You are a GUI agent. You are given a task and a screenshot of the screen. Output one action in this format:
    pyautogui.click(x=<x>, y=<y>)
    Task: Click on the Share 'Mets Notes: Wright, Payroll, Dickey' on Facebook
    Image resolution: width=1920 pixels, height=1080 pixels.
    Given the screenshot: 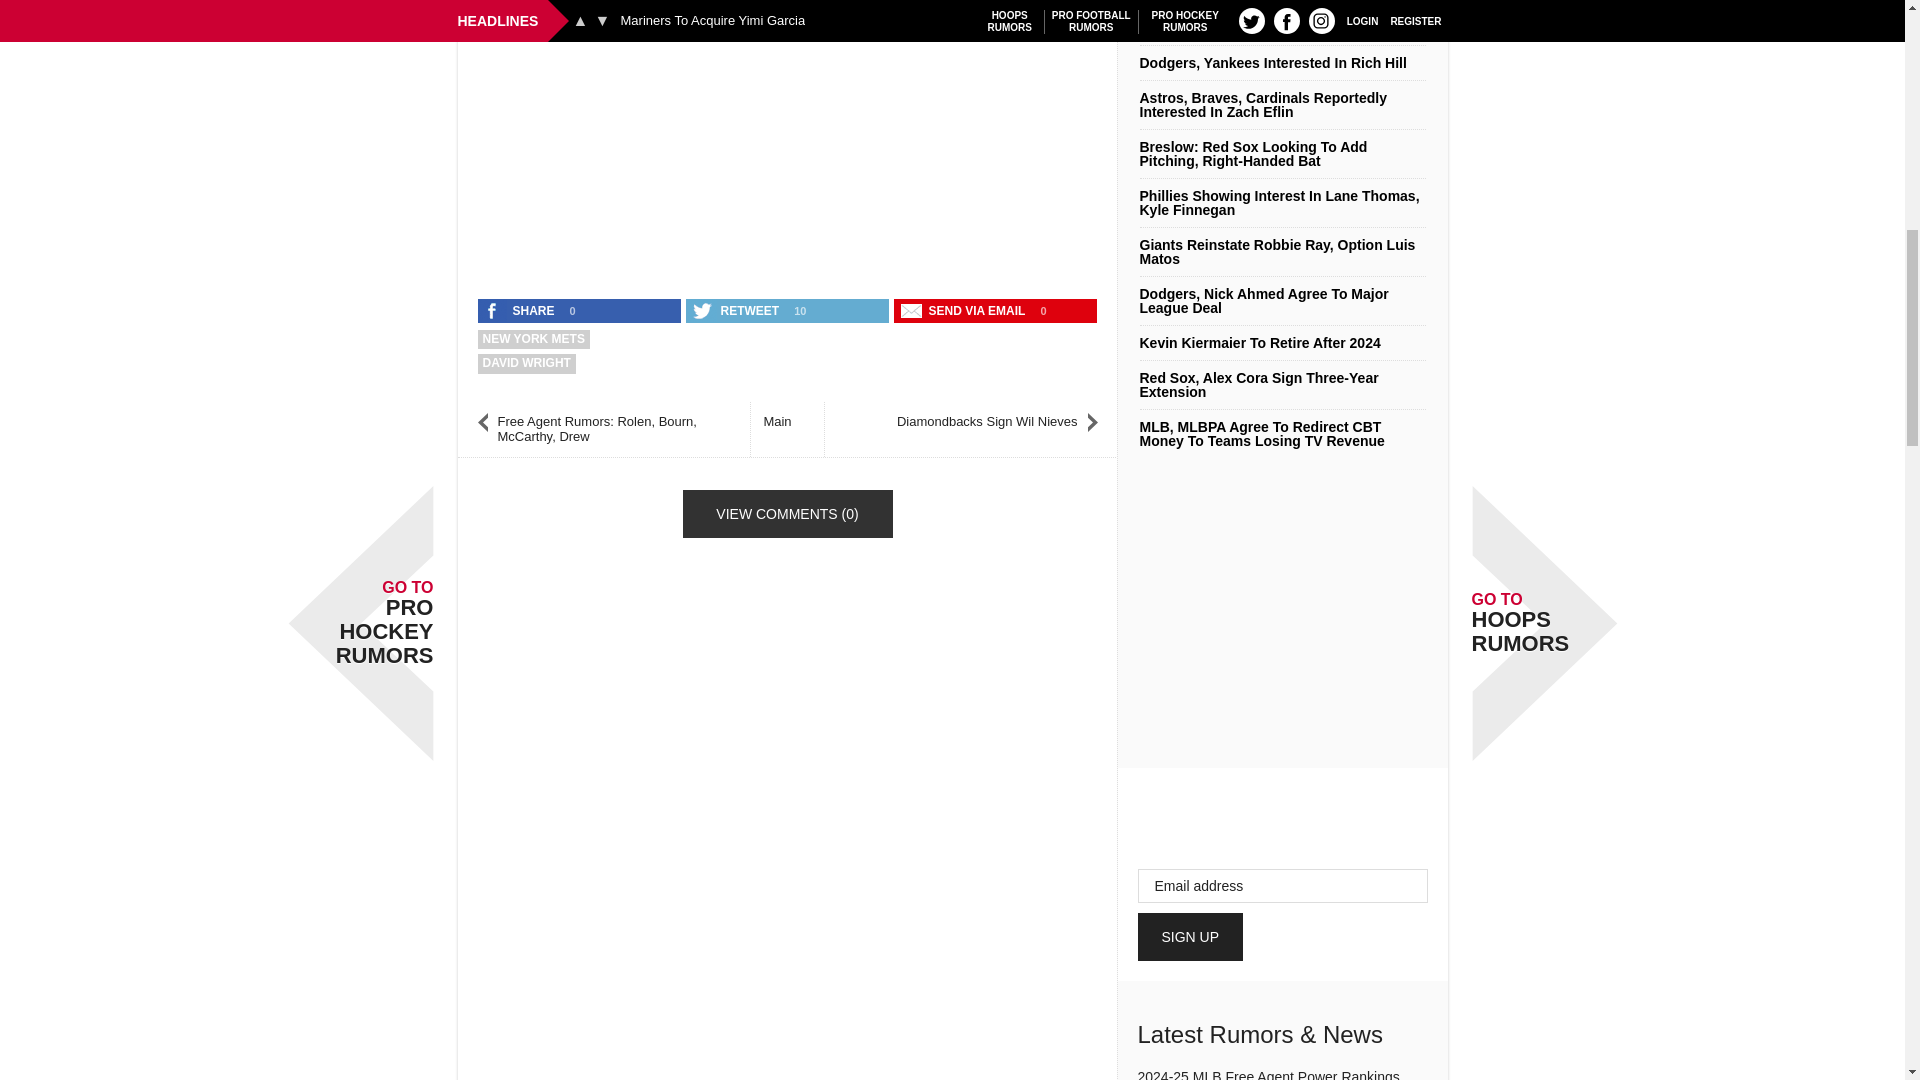 What is the action you would take?
    pyautogui.click(x=521, y=310)
    